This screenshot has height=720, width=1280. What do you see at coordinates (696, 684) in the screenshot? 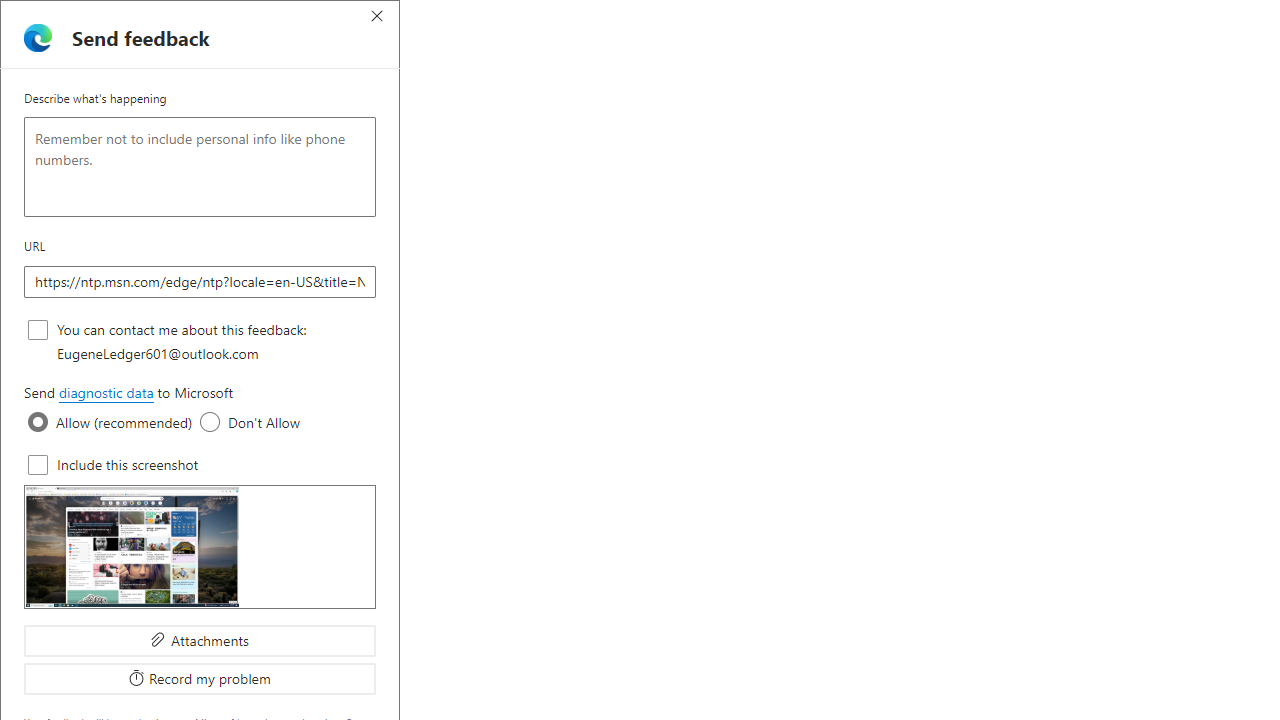
I see `How we use personal data` at bounding box center [696, 684].